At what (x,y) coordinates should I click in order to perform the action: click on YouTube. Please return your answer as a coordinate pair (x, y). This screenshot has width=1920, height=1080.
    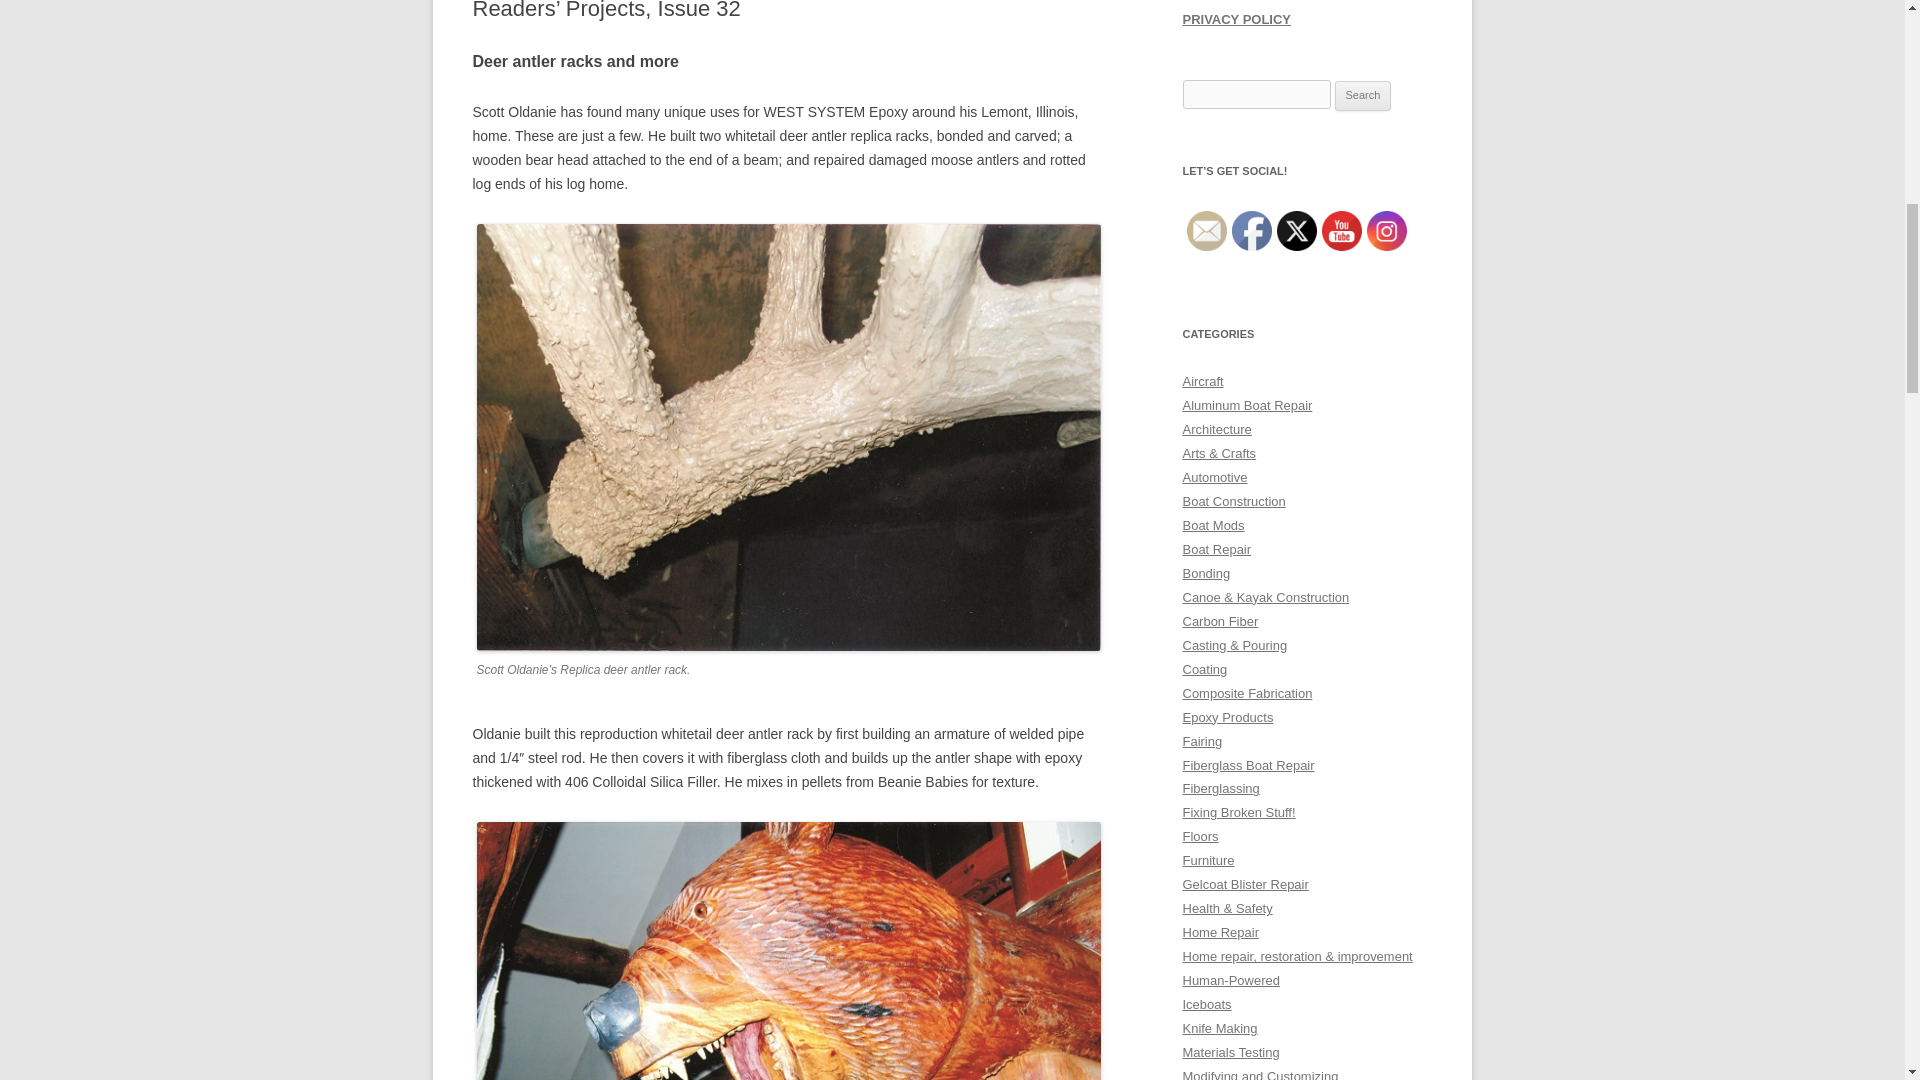
    Looking at the image, I should click on (1342, 230).